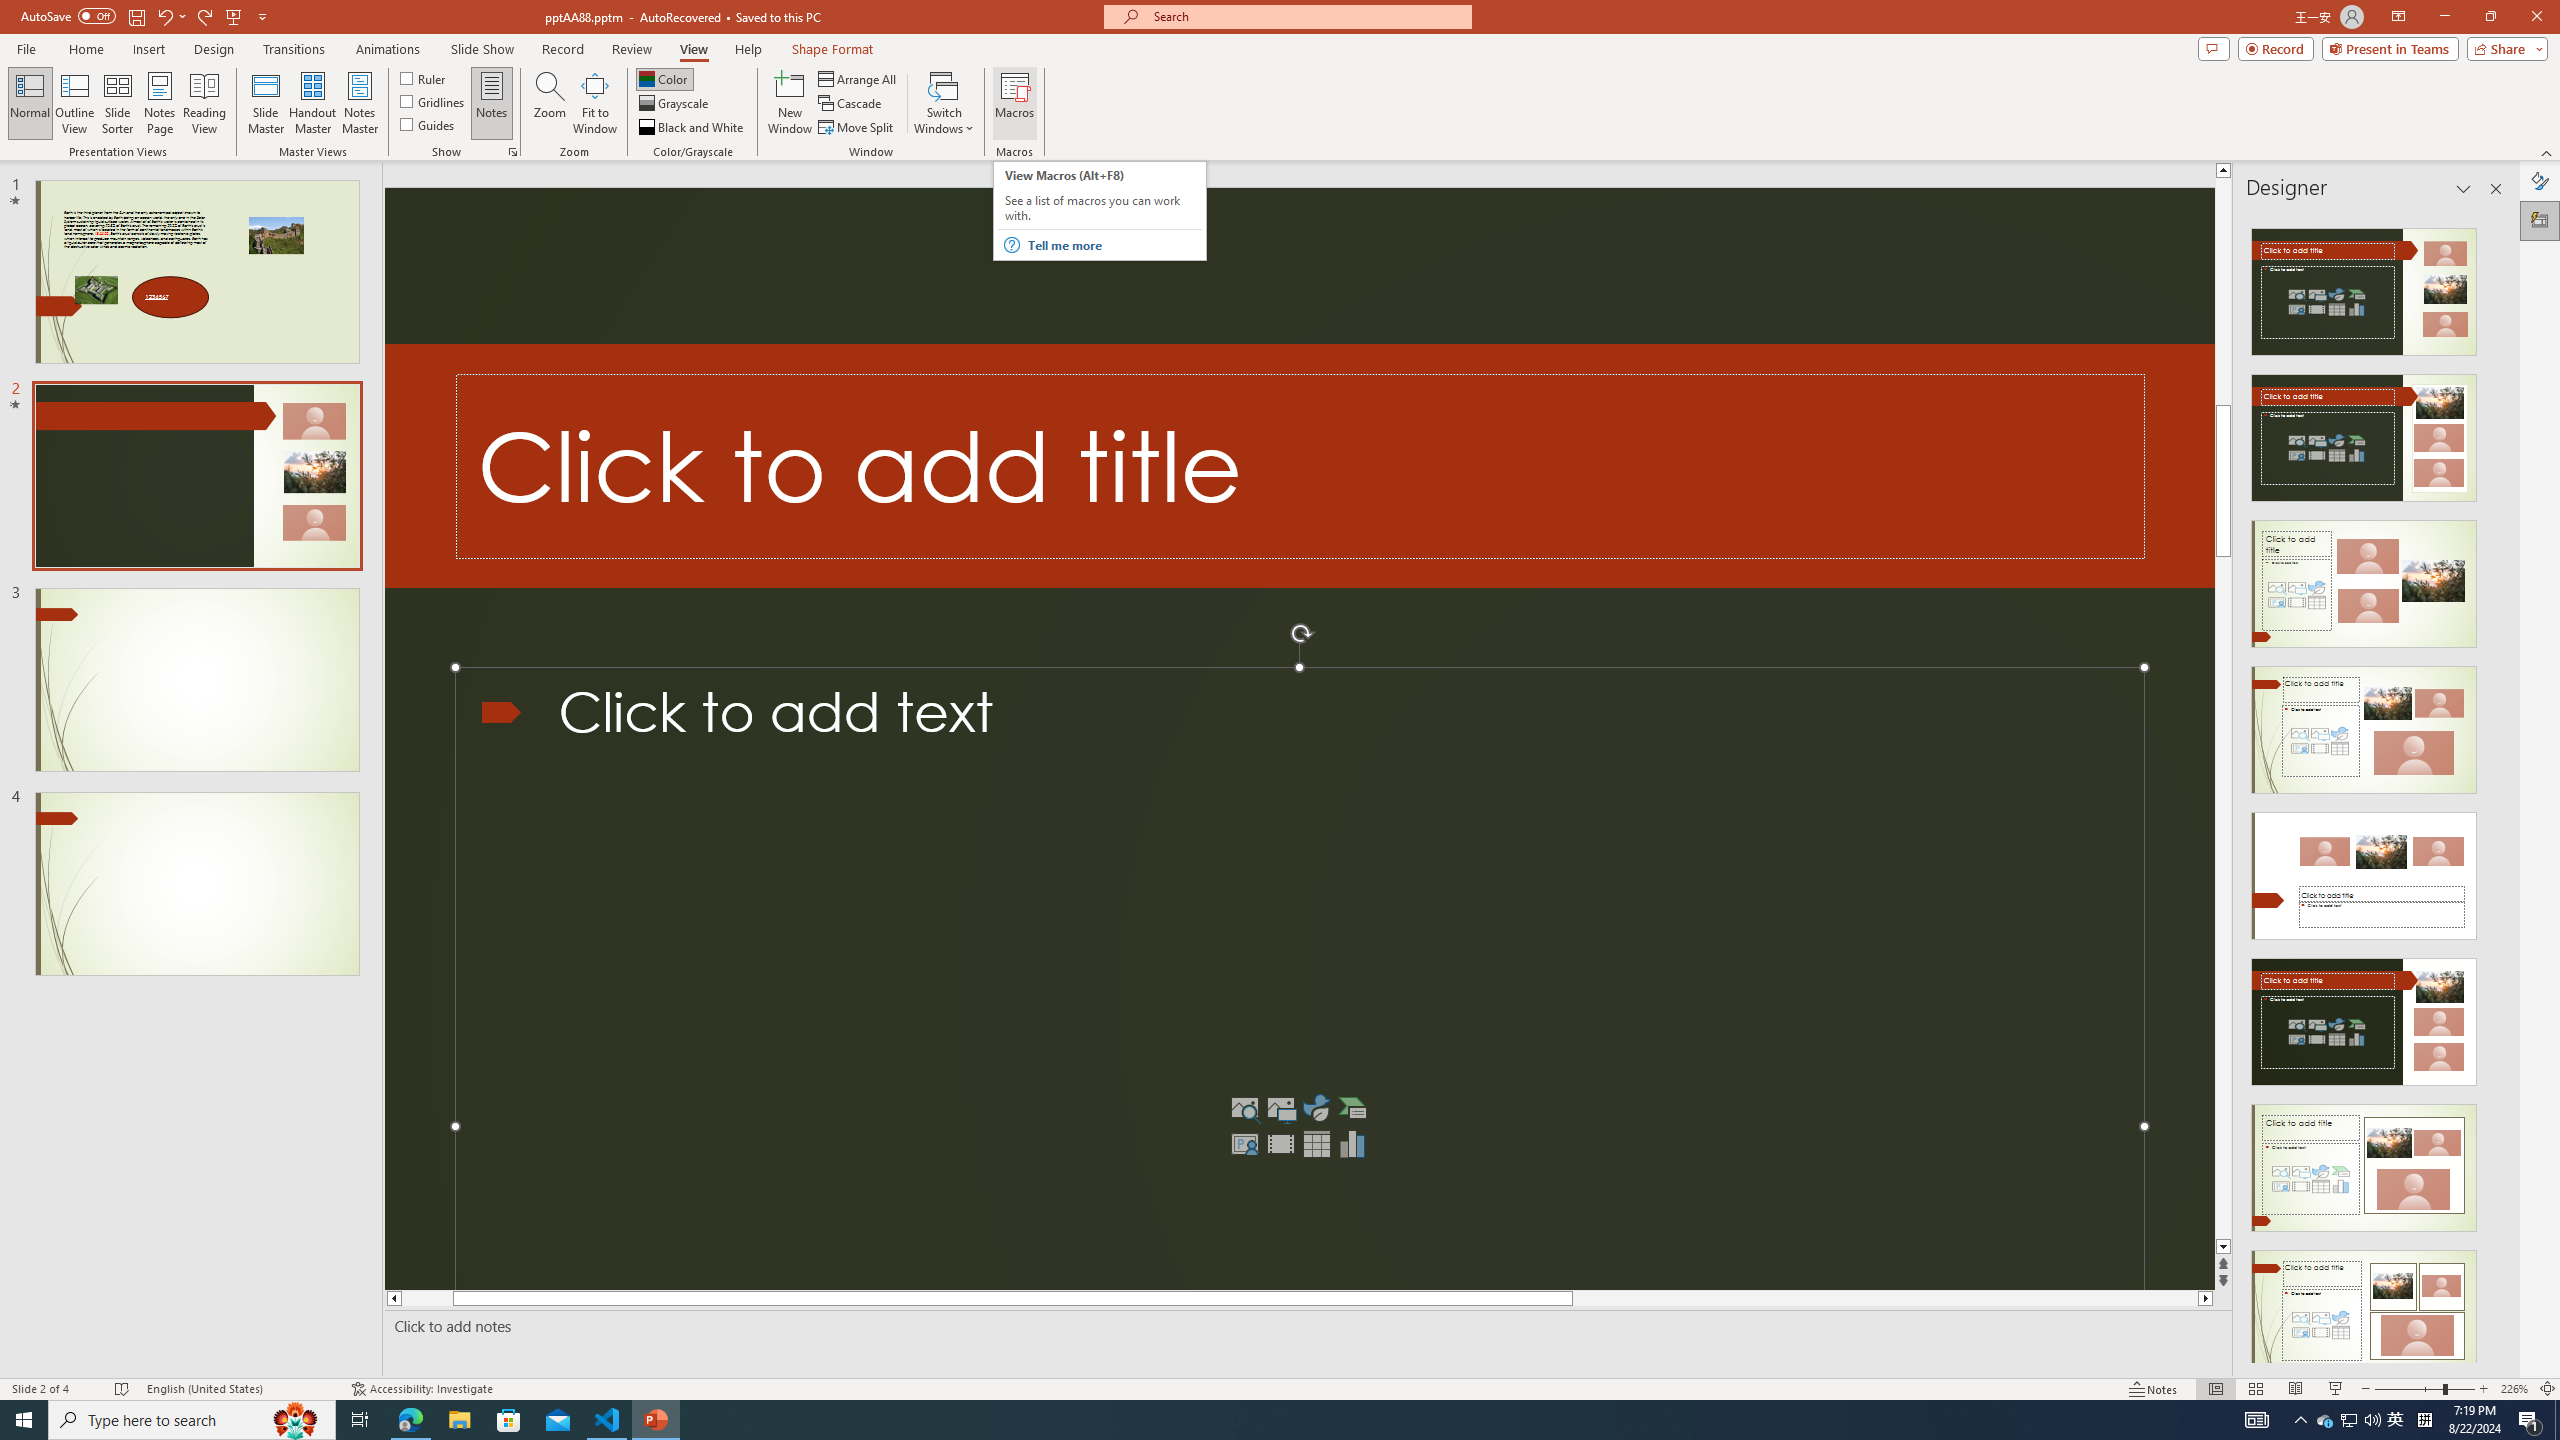 The image size is (2560, 1440). What do you see at coordinates (858, 128) in the screenshot?
I see `Move Split` at bounding box center [858, 128].